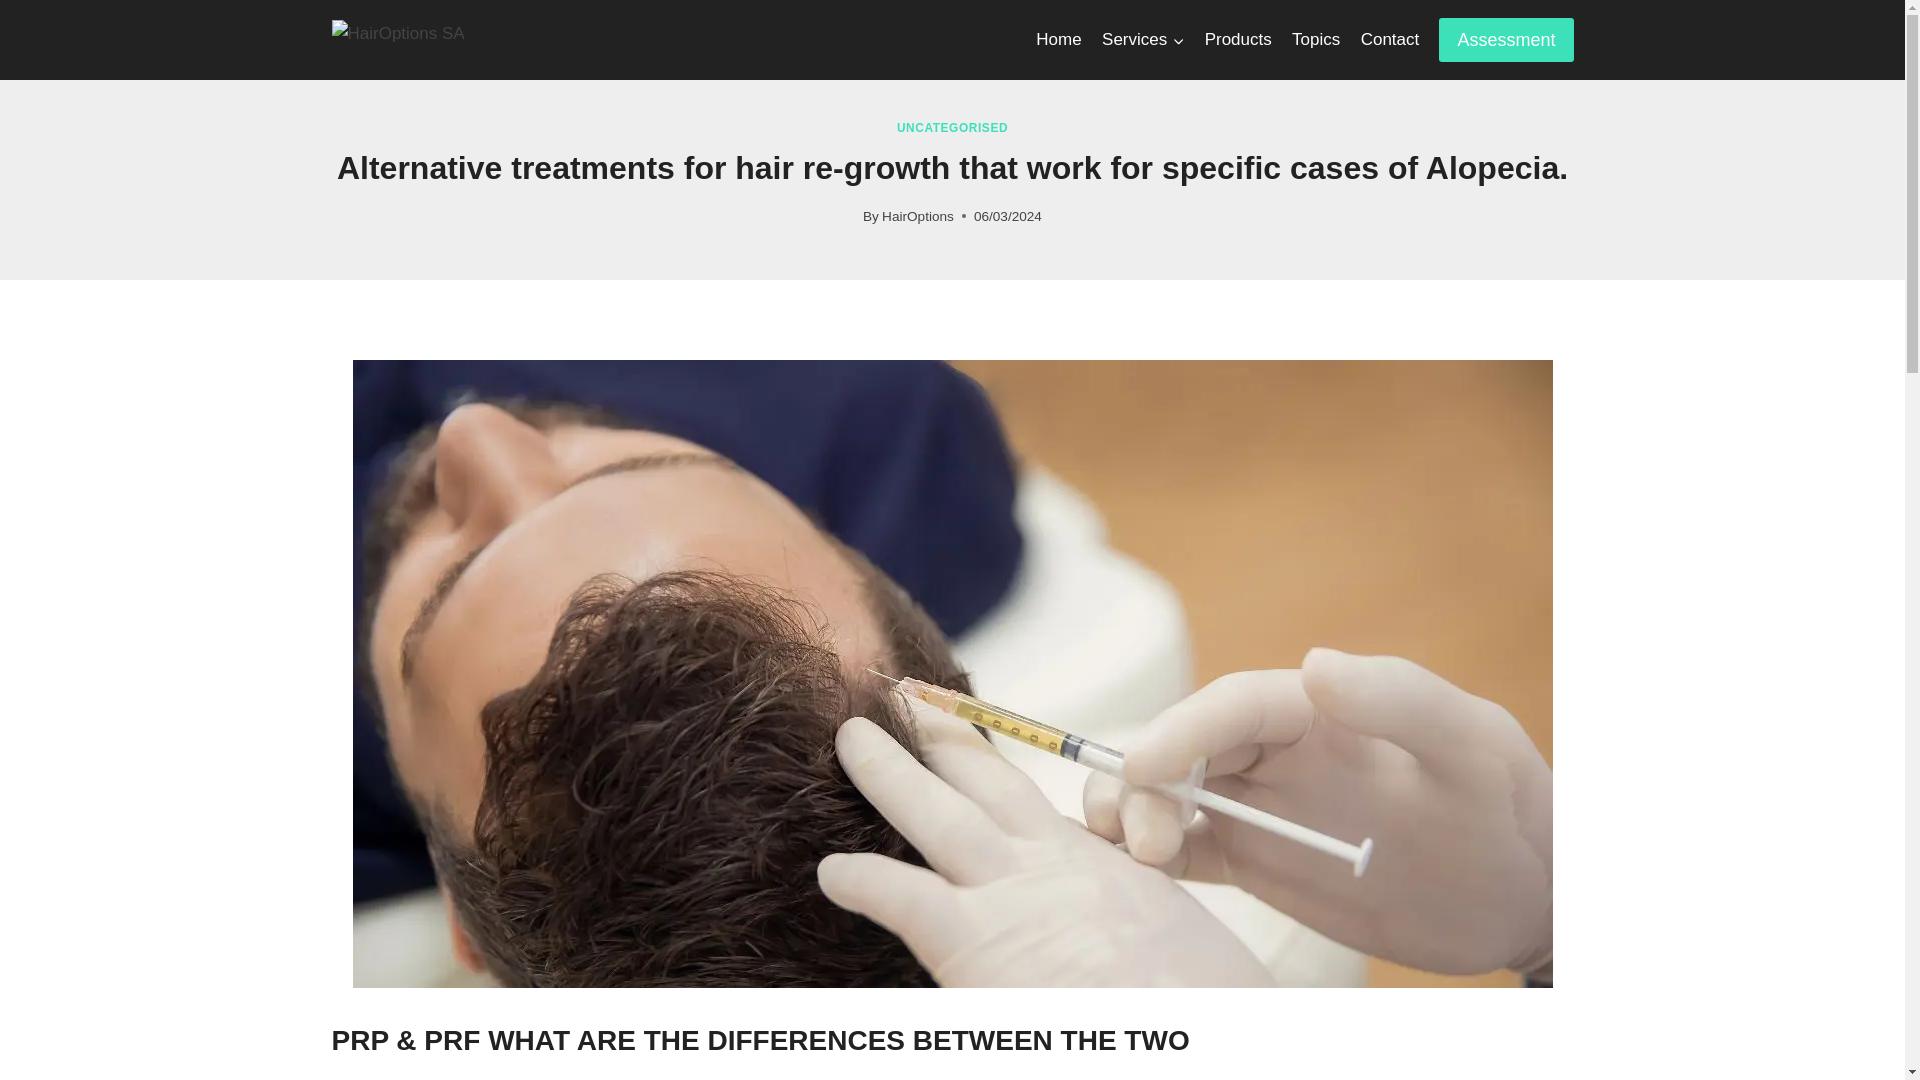 This screenshot has width=1920, height=1080. I want to click on UNCATEGORISED, so click(952, 128).